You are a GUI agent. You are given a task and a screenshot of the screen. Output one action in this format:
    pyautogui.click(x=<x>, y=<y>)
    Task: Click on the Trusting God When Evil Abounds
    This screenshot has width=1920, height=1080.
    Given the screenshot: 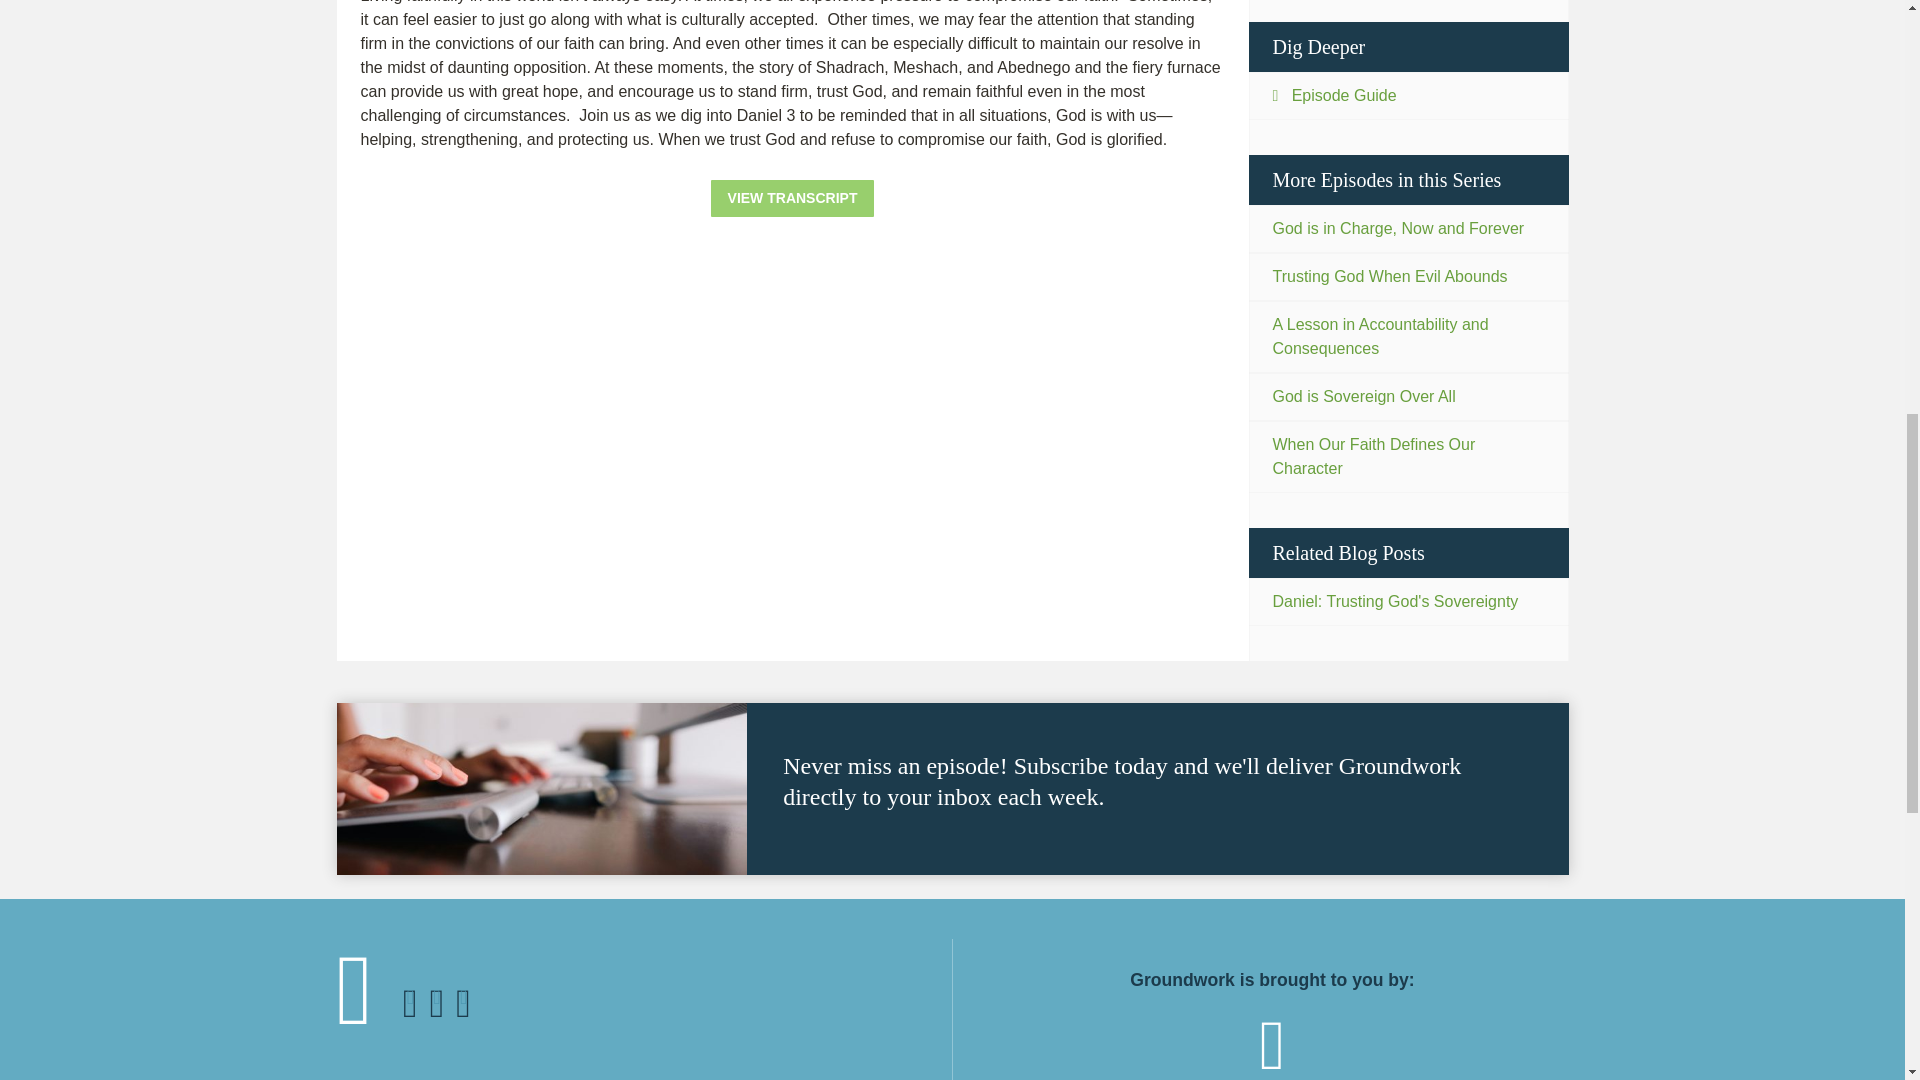 What is the action you would take?
    pyautogui.click(x=1408, y=276)
    